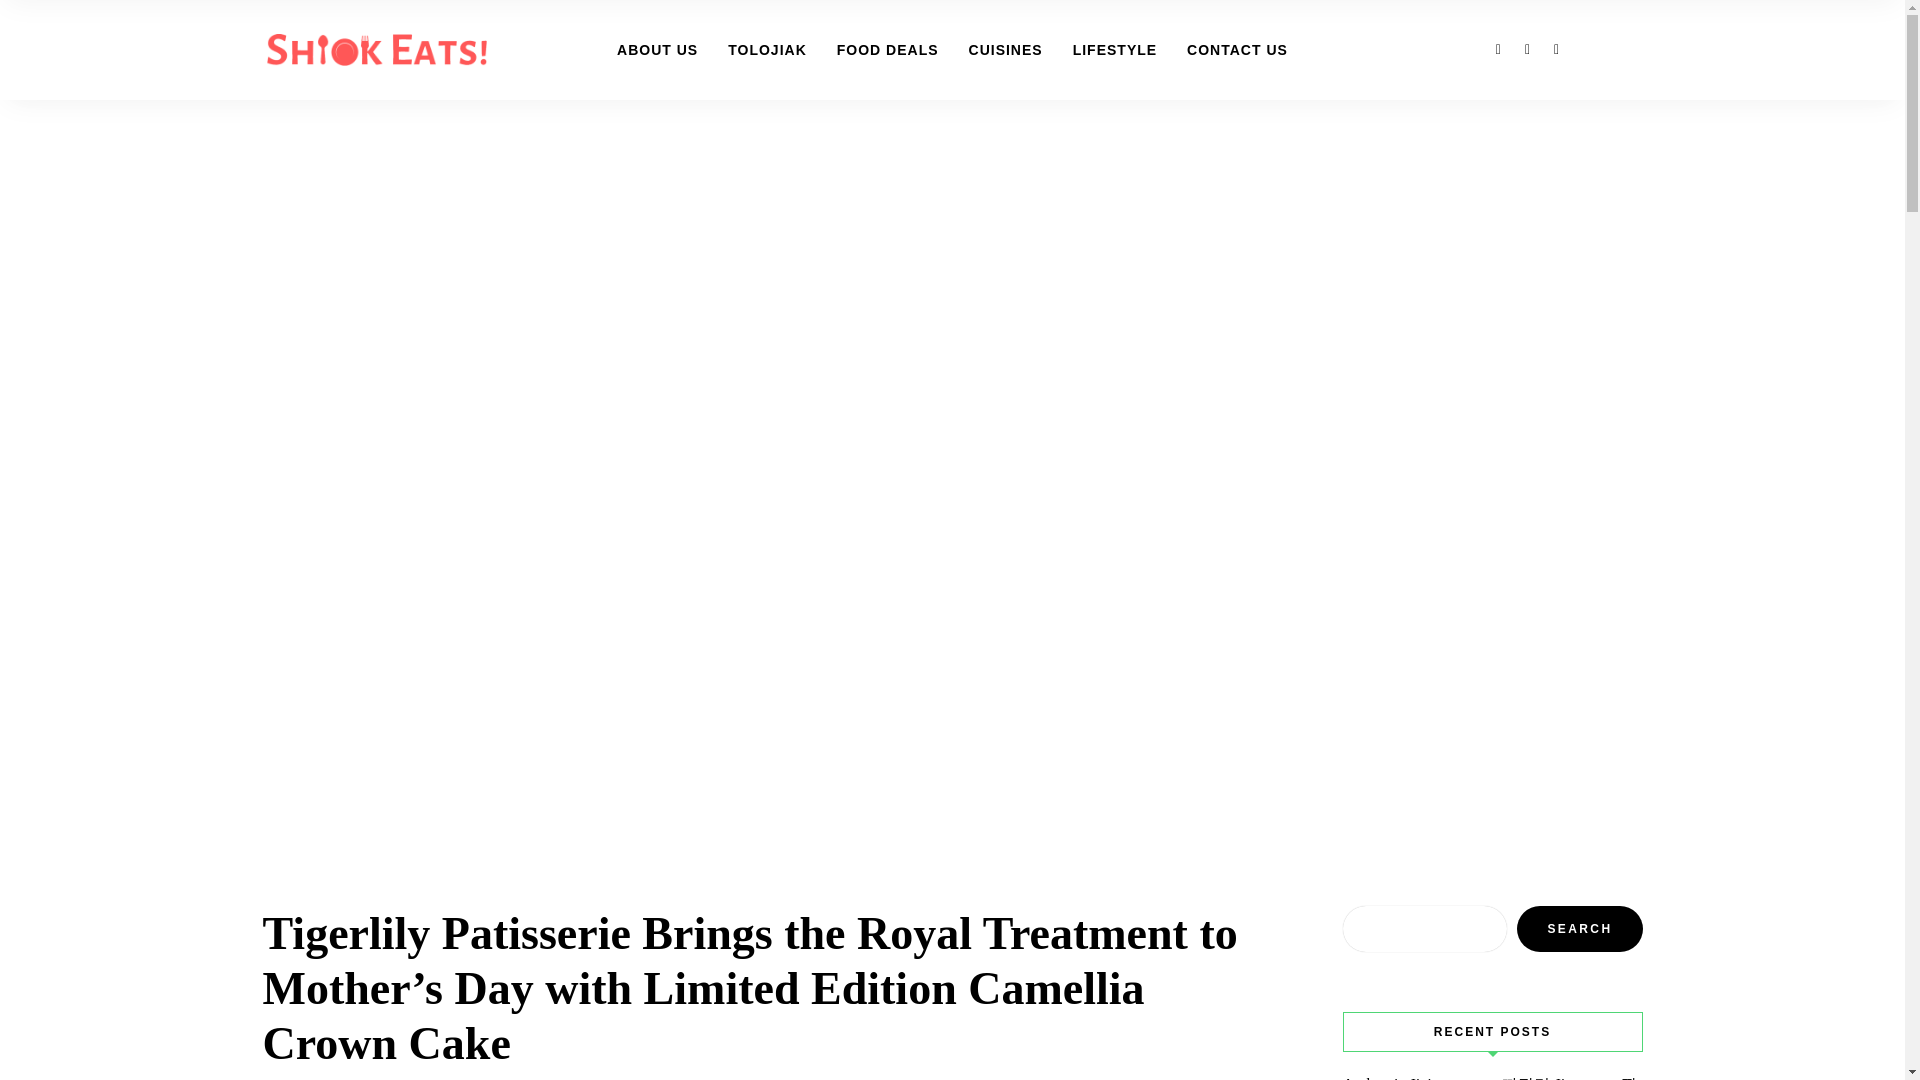  I want to click on tiktok, so click(1556, 48).